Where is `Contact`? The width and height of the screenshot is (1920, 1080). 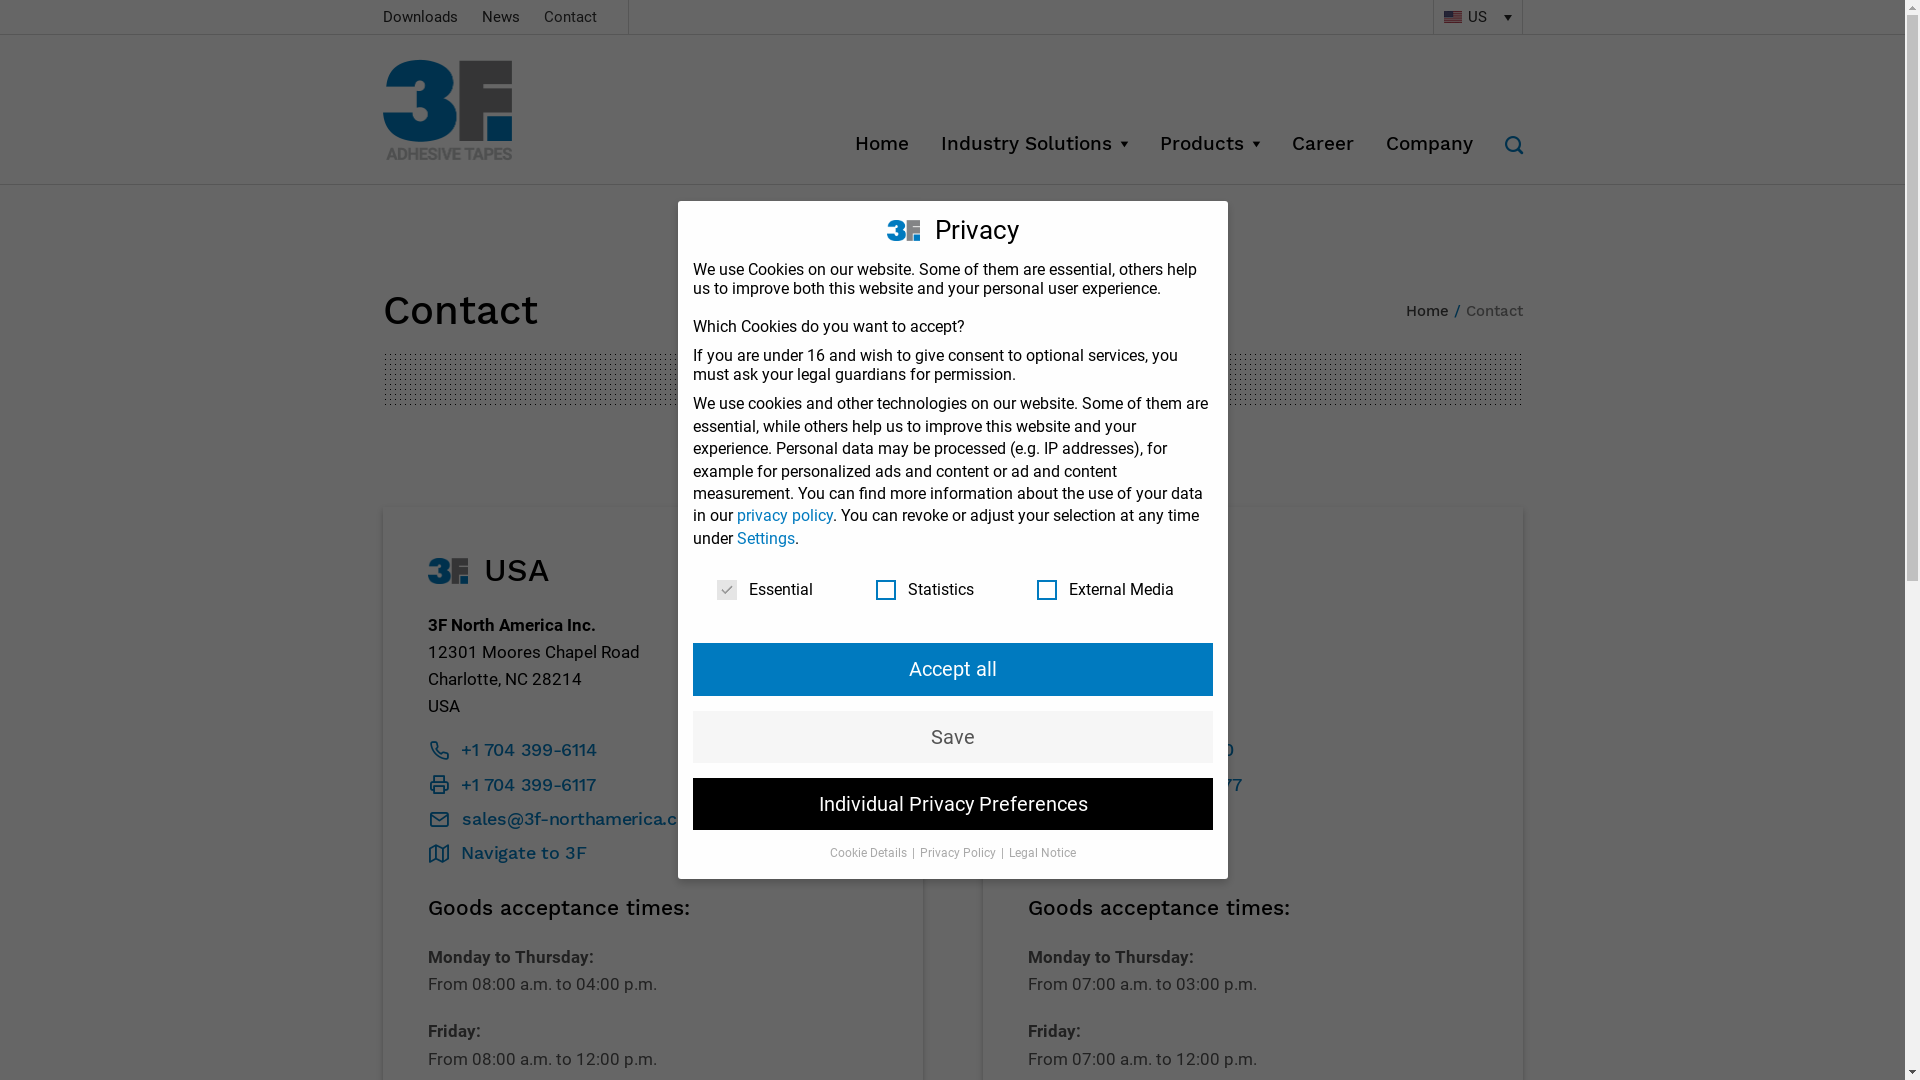 Contact is located at coordinates (570, 17).